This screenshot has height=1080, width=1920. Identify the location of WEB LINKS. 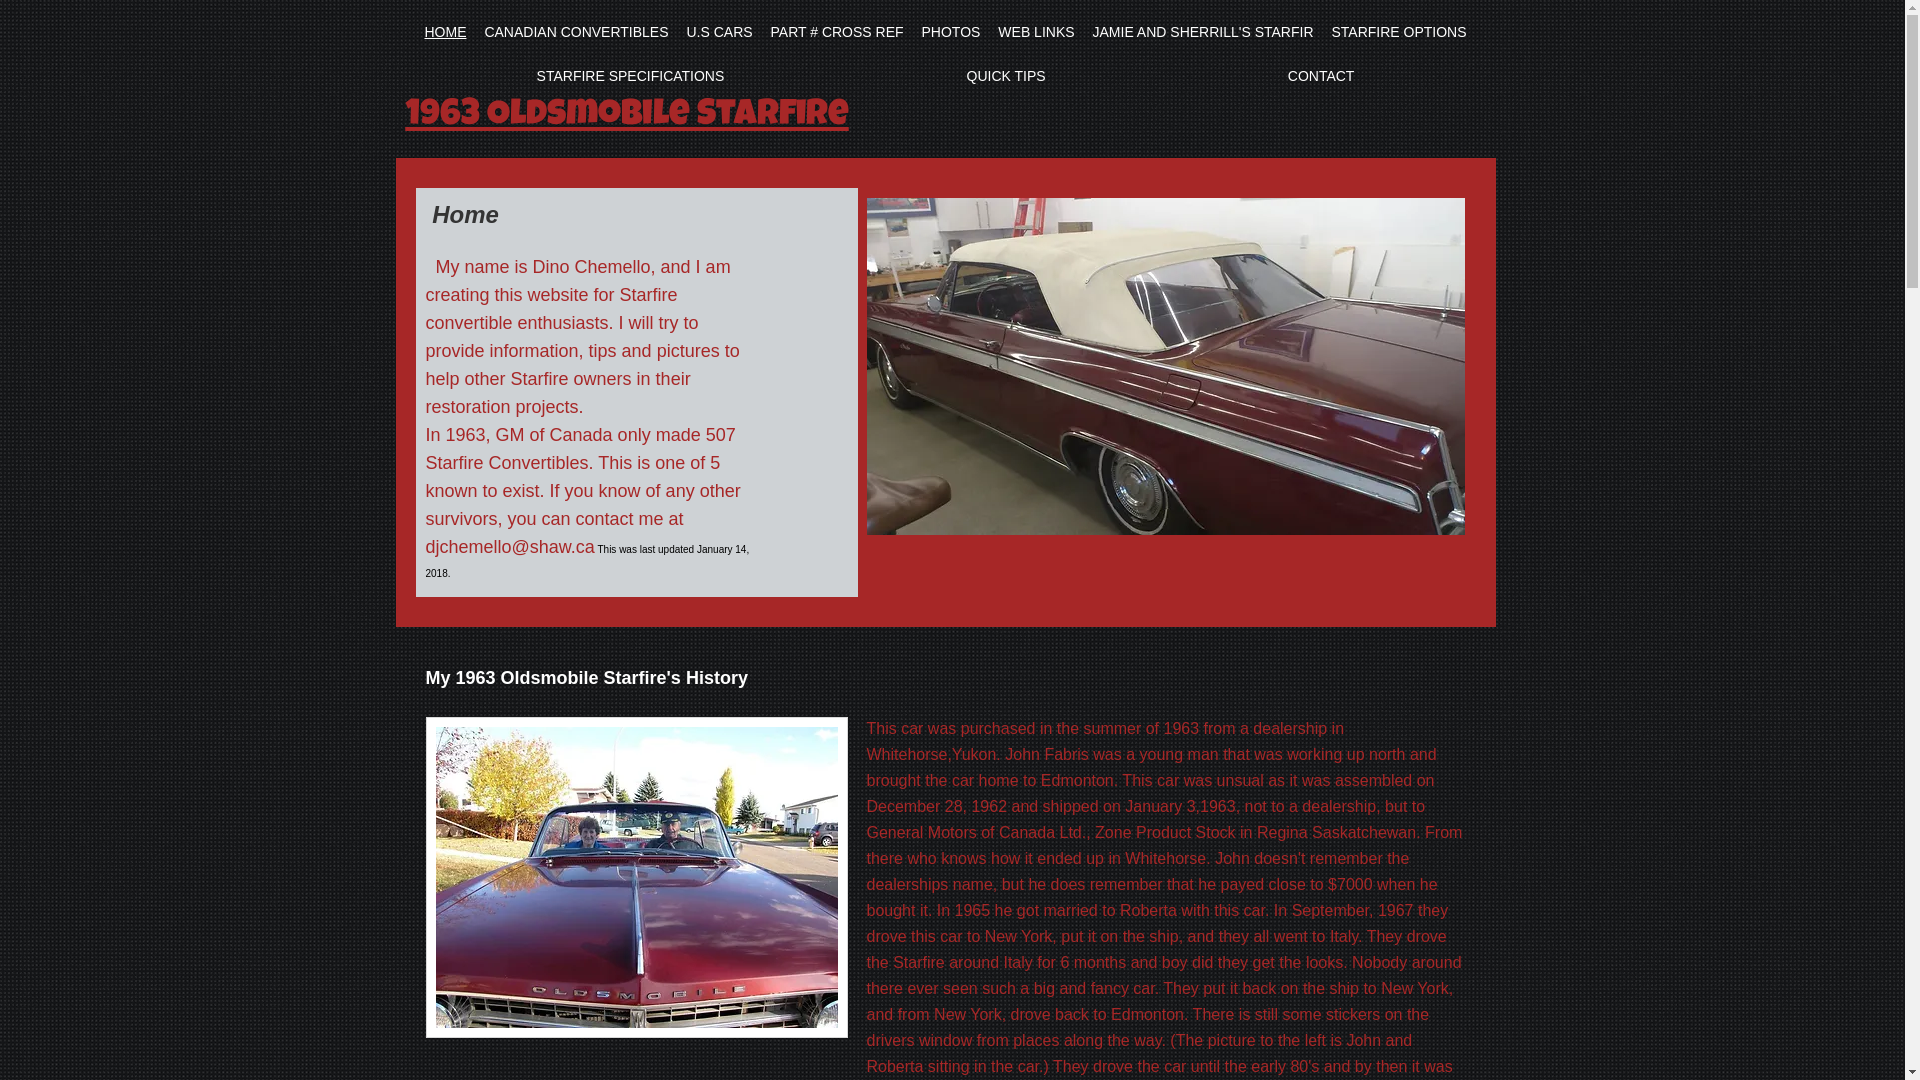
(1036, 32).